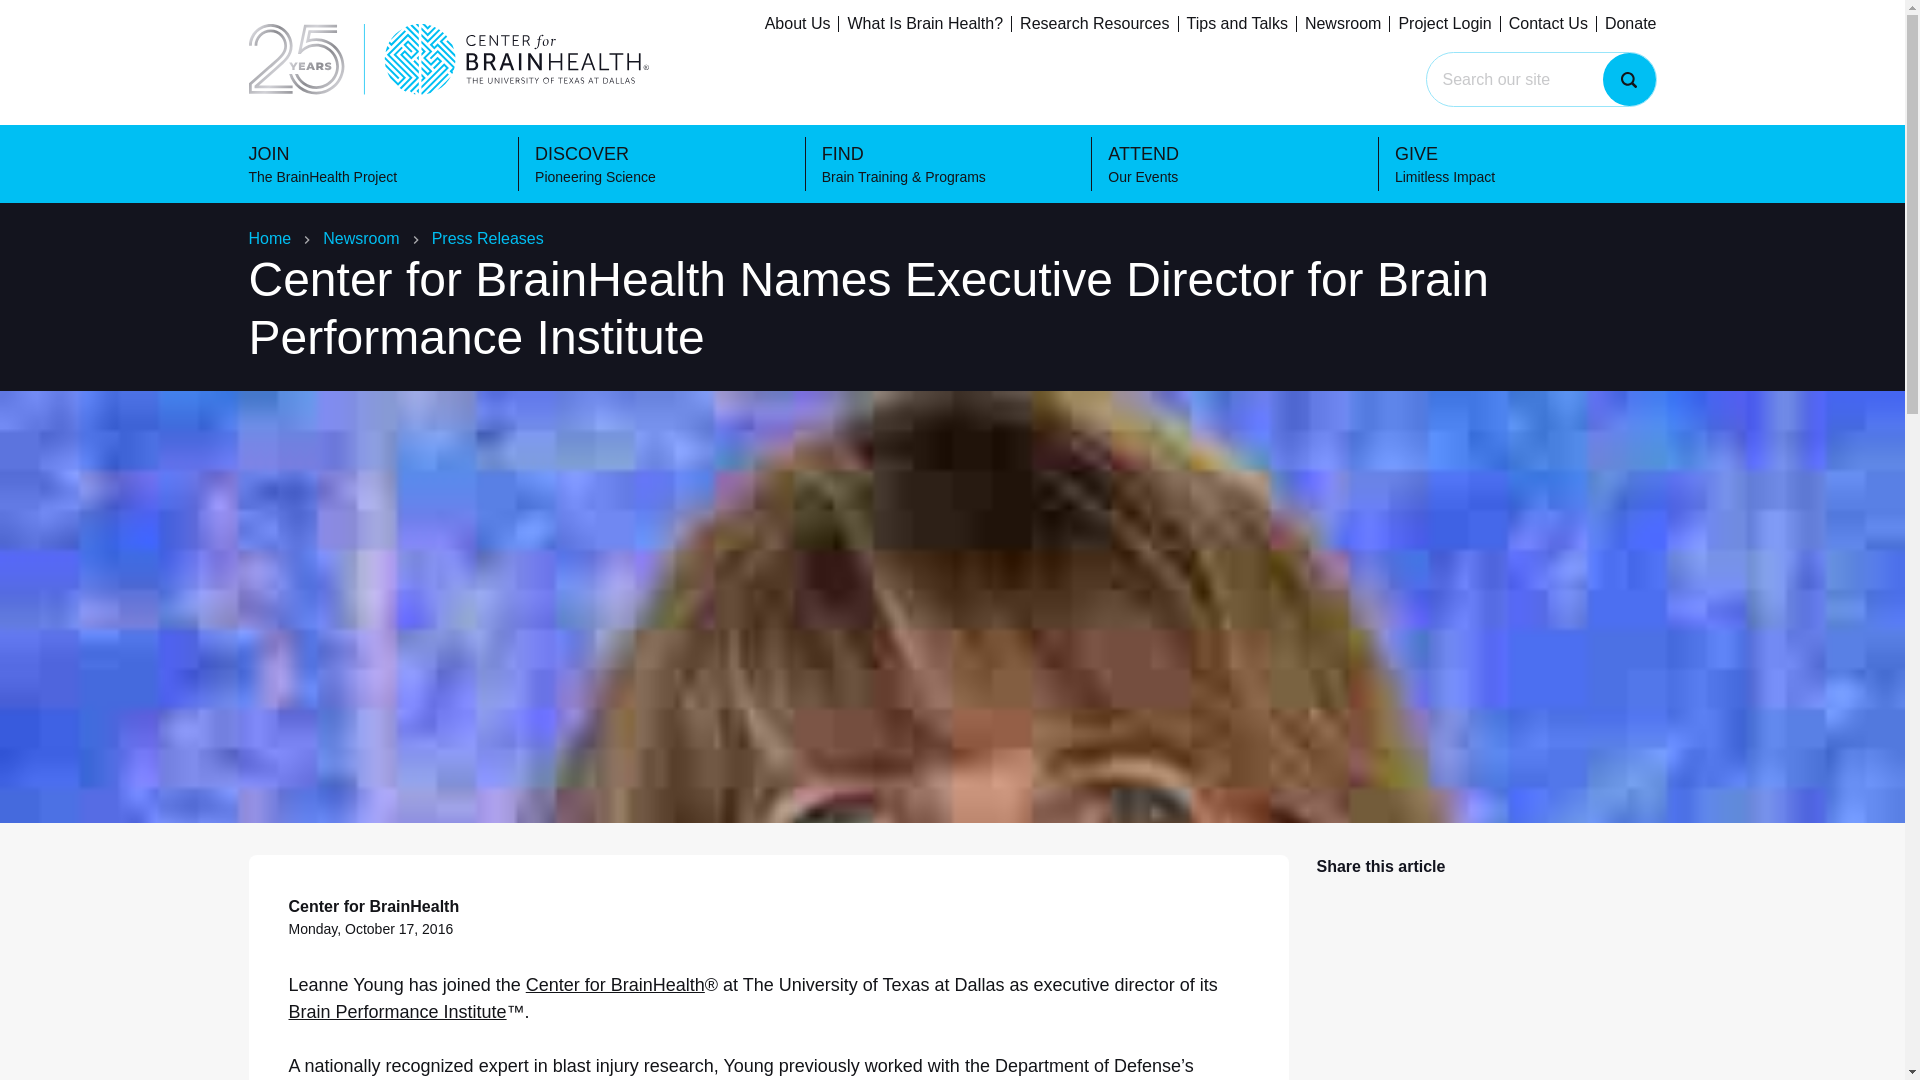 The width and height of the screenshot is (1920, 1080). I want to click on Contact Us, so click(1548, 24).